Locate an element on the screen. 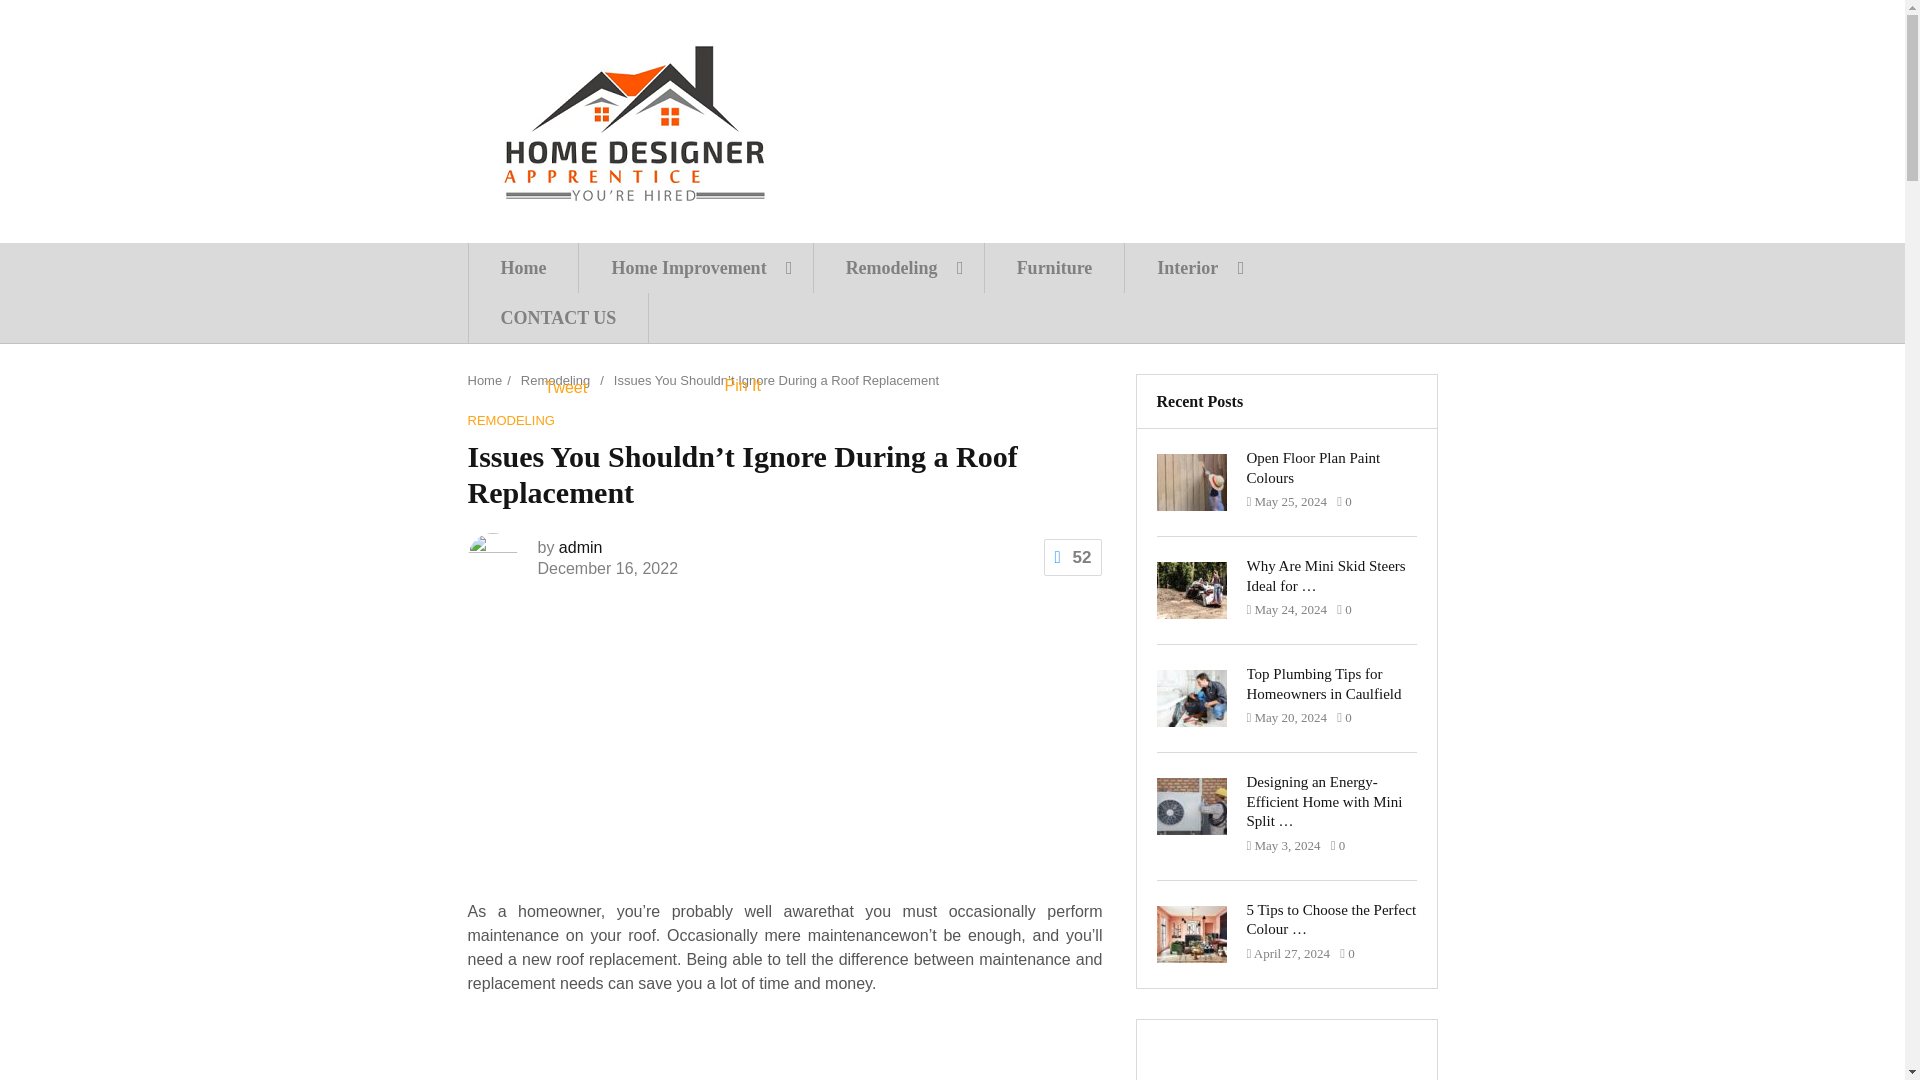 The width and height of the screenshot is (1920, 1080). Furniture is located at coordinates (1054, 268).